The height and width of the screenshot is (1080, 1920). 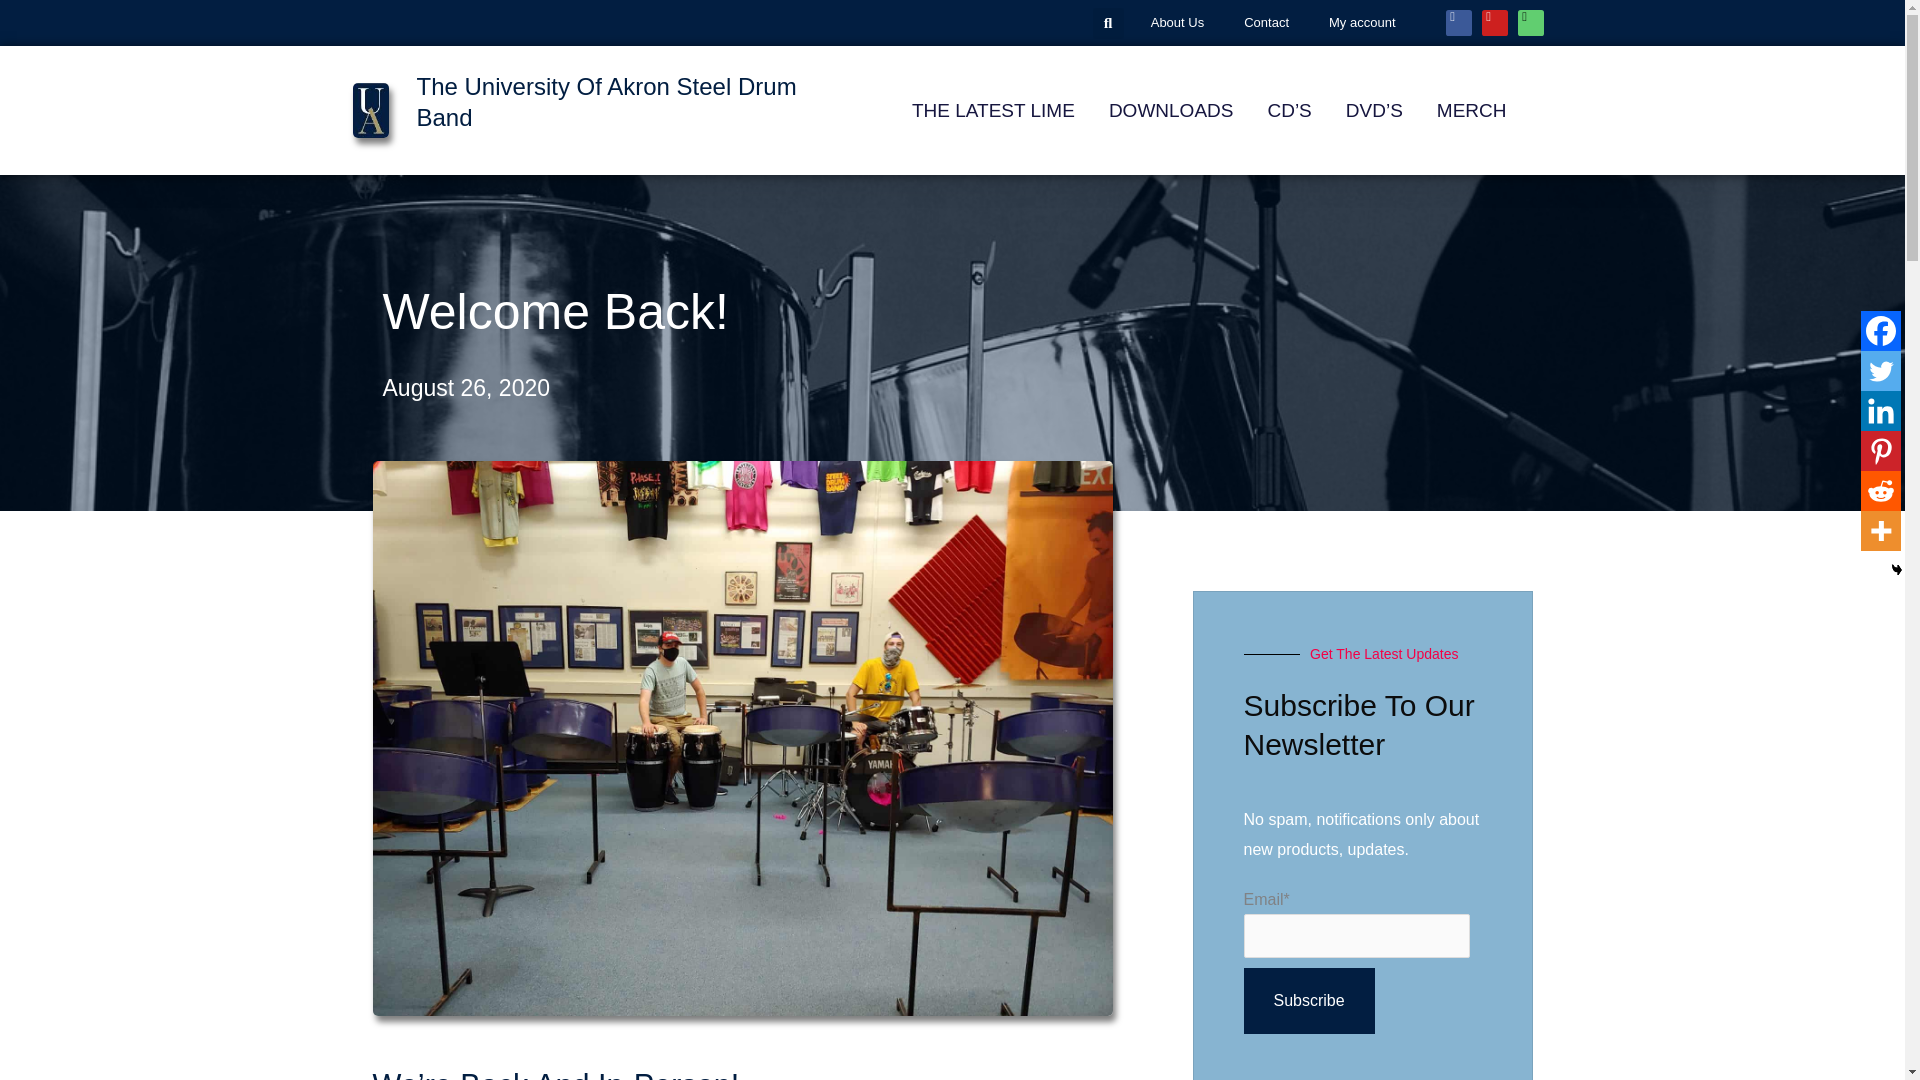 What do you see at coordinates (1880, 370) in the screenshot?
I see `Twitter` at bounding box center [1880, 370].